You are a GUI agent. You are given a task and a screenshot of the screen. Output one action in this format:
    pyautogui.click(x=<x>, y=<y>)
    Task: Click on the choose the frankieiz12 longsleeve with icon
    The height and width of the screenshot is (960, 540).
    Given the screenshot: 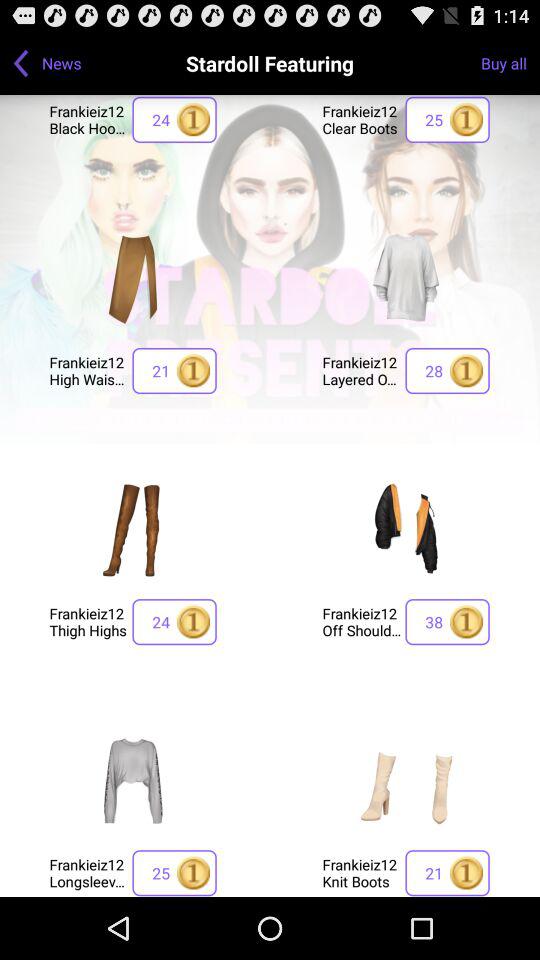 What is the action you would take?
    pyautogui.click(x=88, y=872)
    